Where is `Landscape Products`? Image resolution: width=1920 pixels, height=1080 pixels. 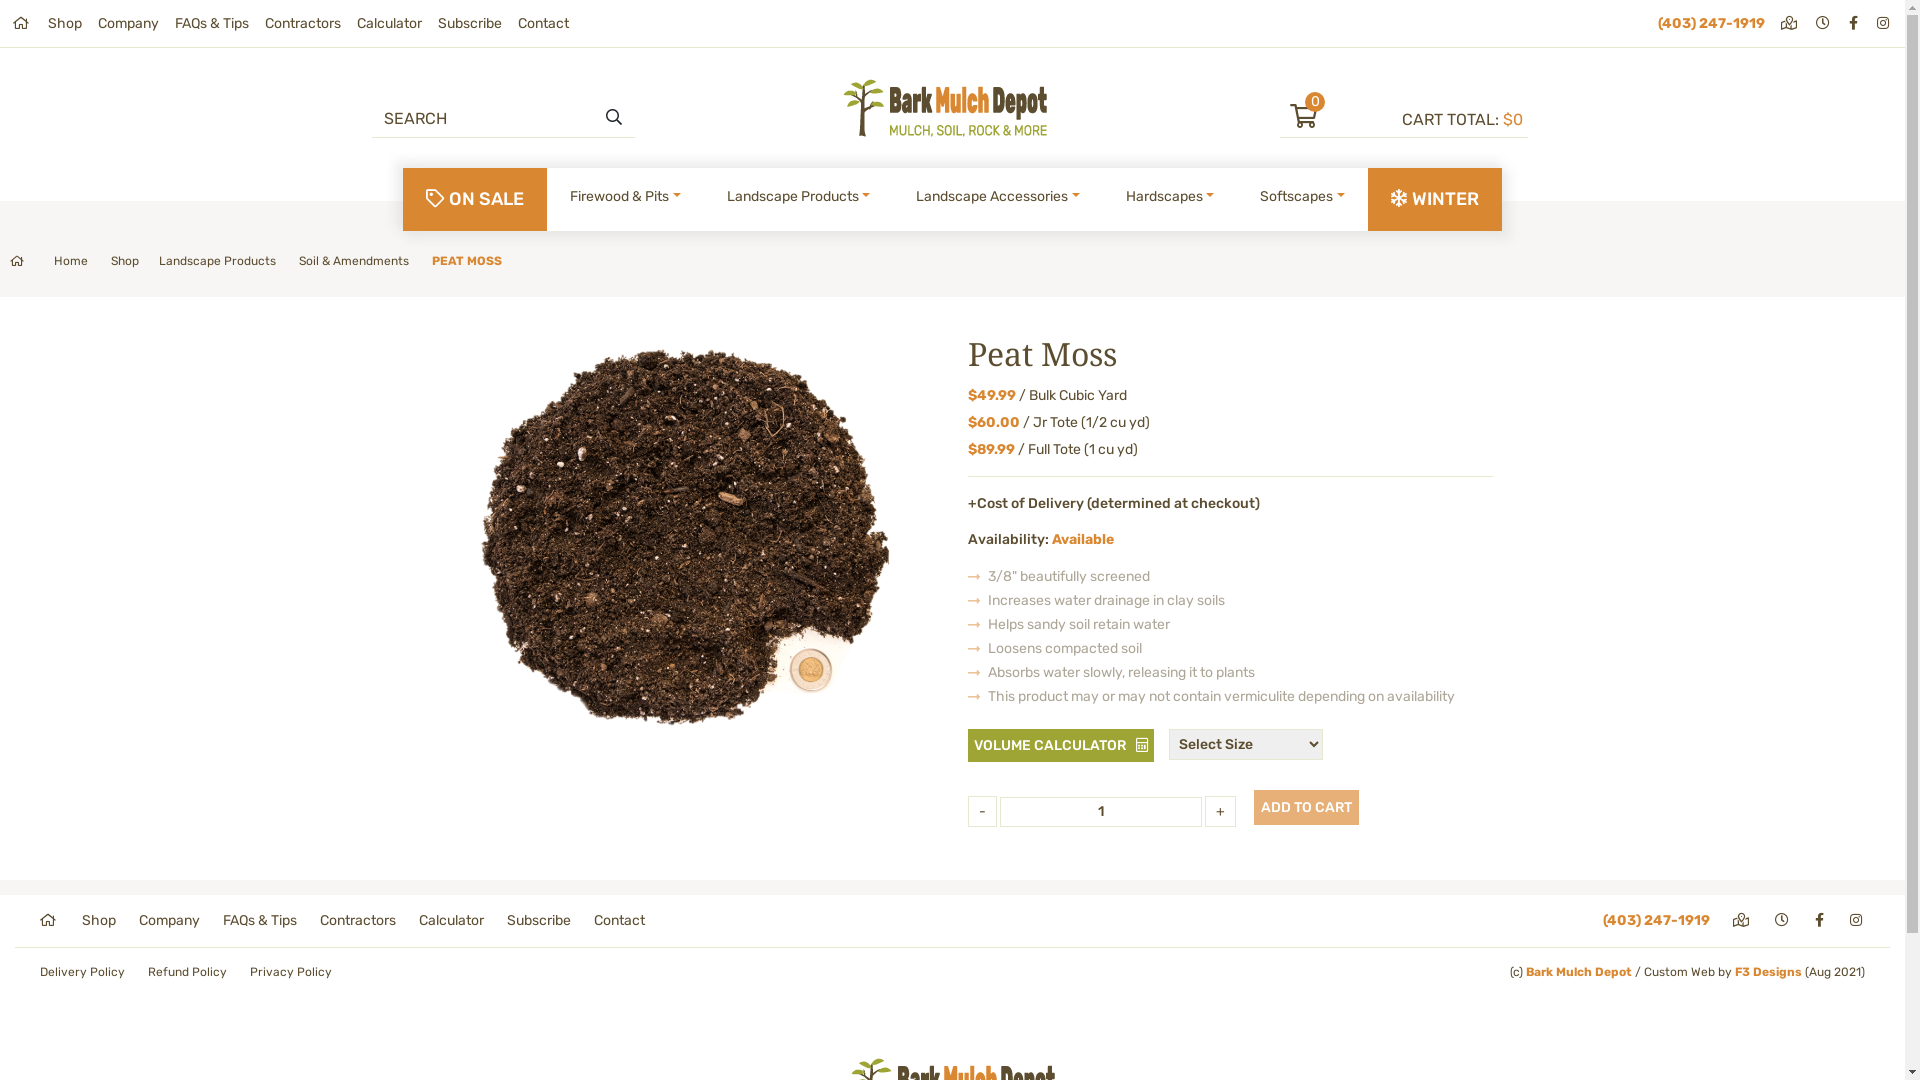 Landscape Products is located at coordinates (218, 261).